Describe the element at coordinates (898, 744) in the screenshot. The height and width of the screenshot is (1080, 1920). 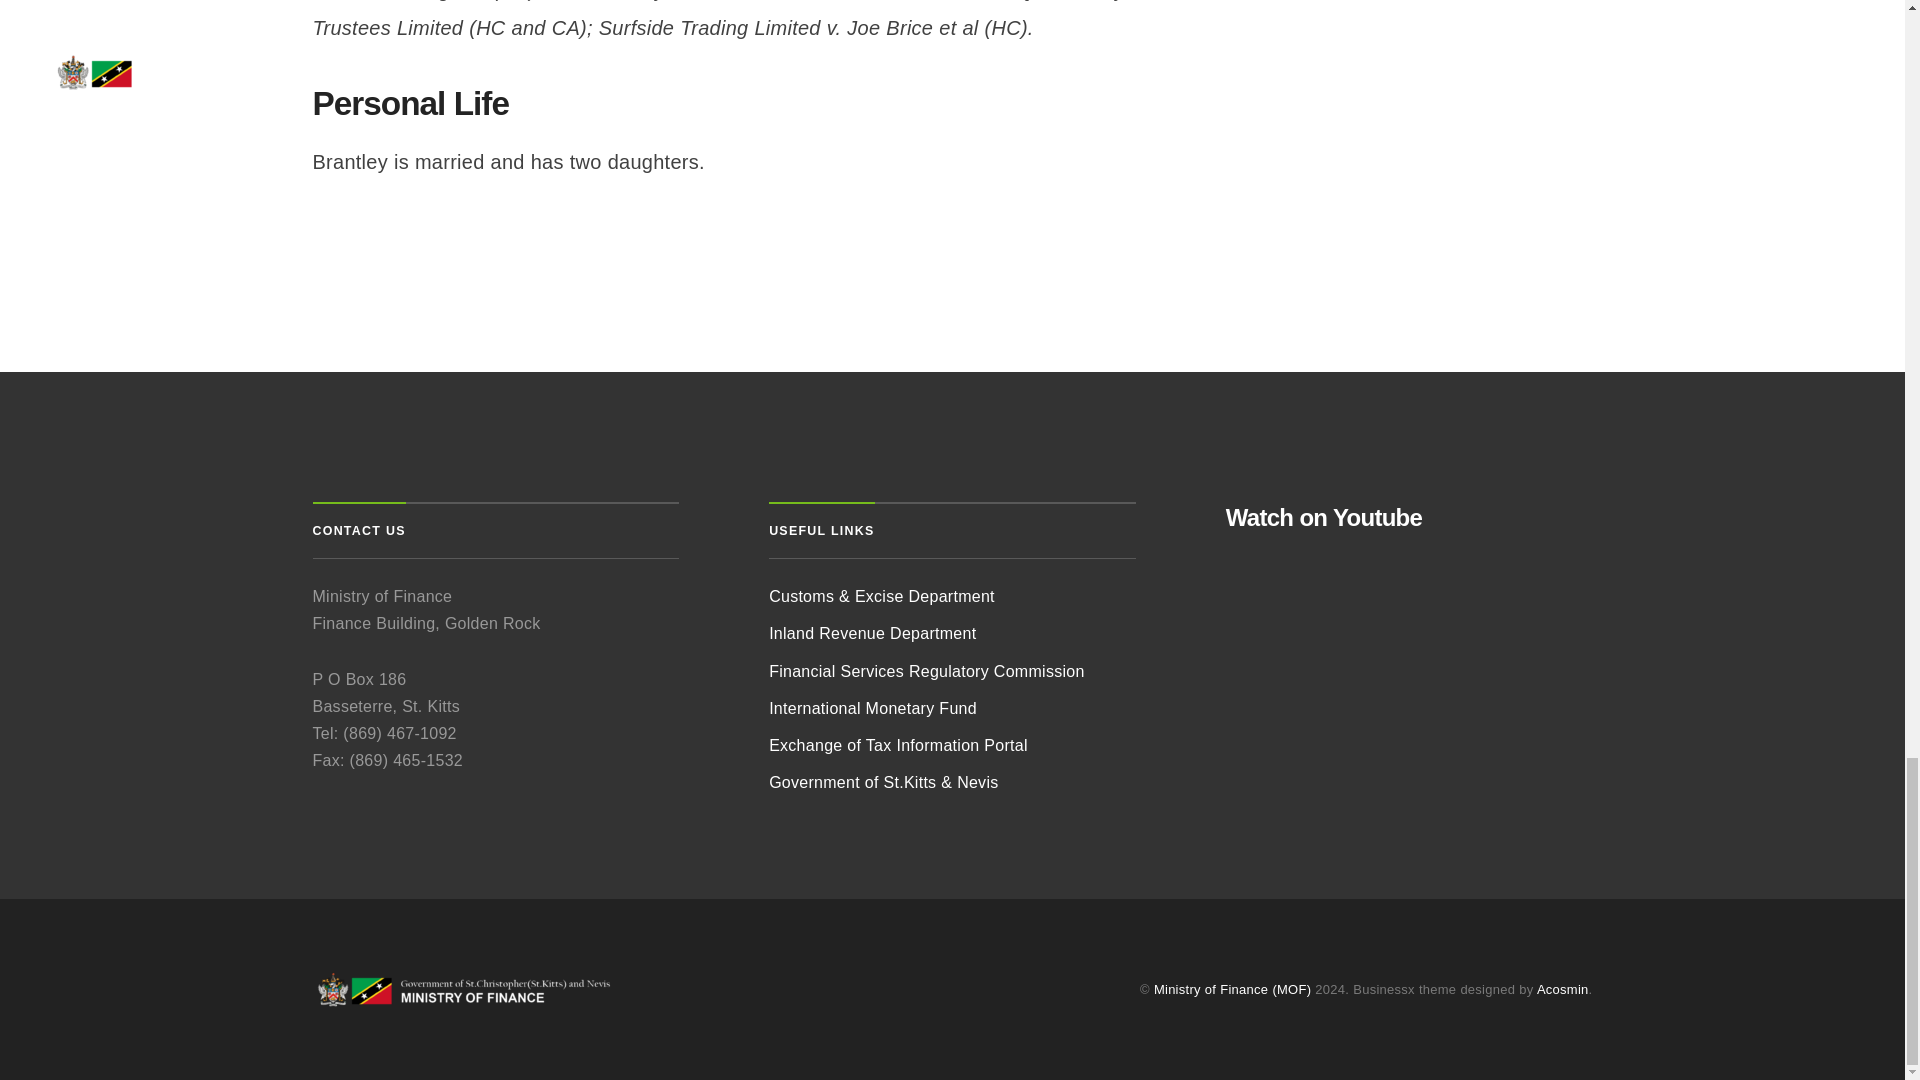
I see `Exchange of Tax Information Portal` at that location.